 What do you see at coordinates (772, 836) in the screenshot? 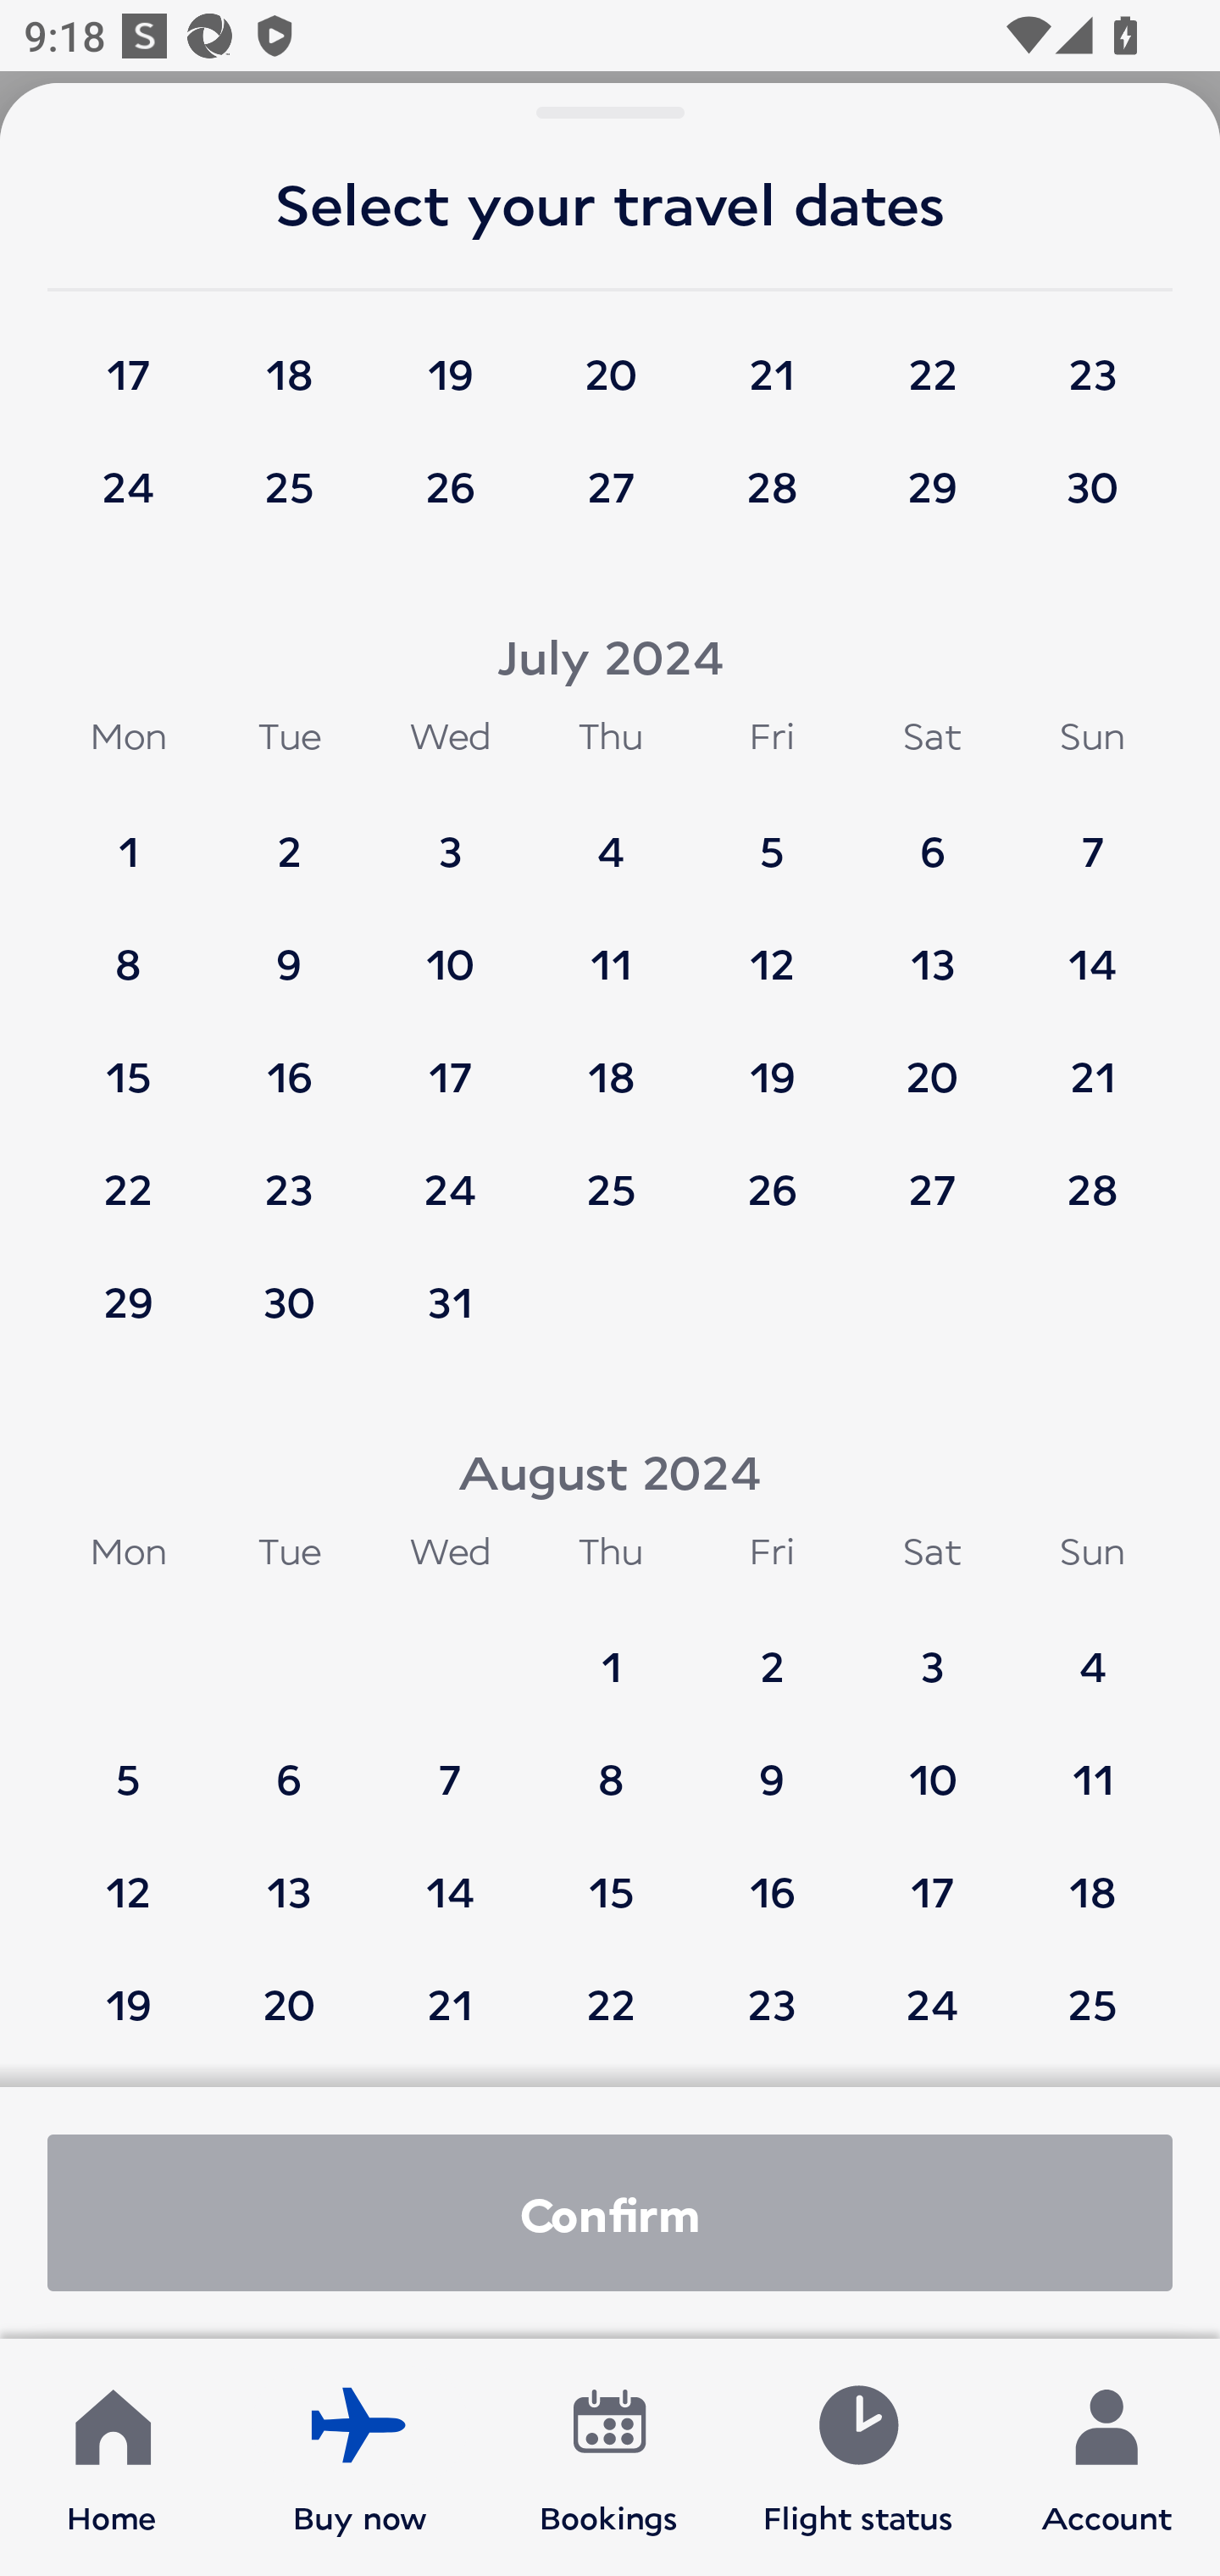
I see `5` at bounding box center [772, 836].